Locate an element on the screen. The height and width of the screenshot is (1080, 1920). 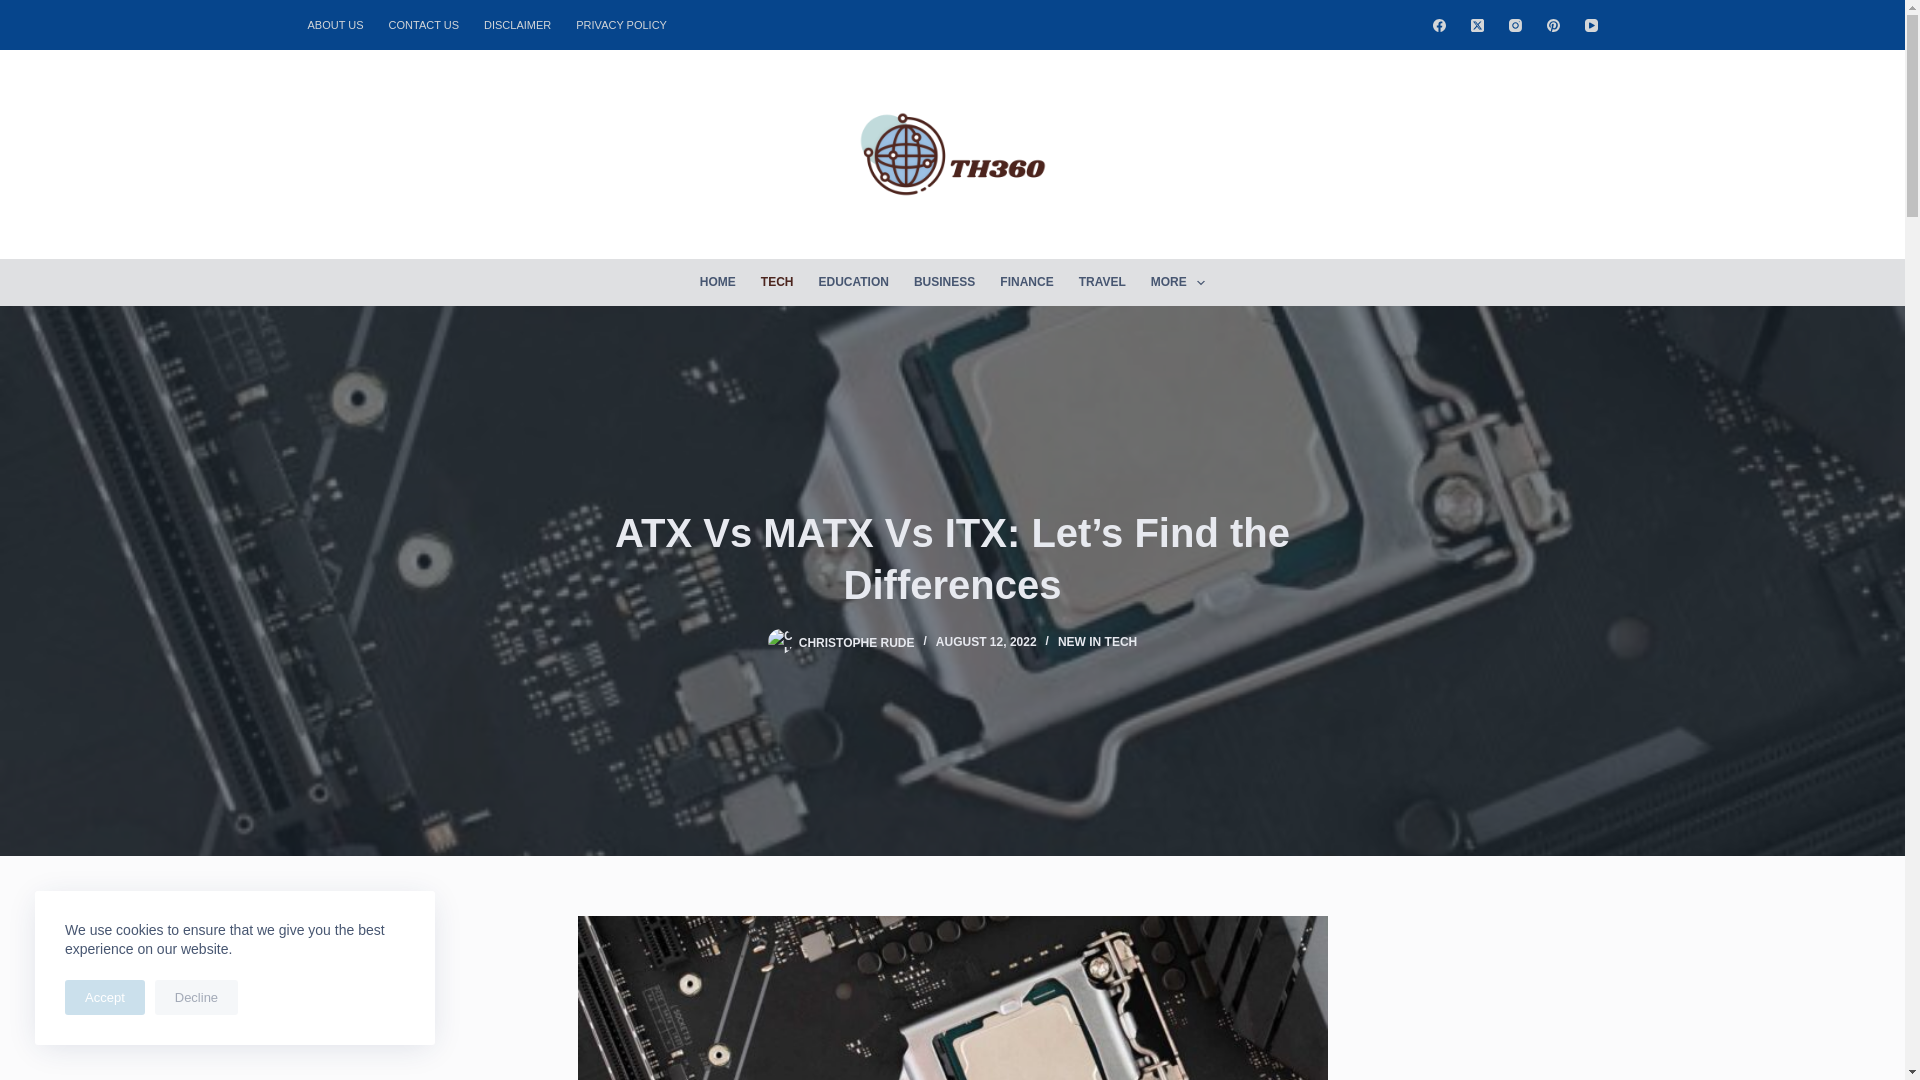
FINANCE is located at coordinates (1026, 282).